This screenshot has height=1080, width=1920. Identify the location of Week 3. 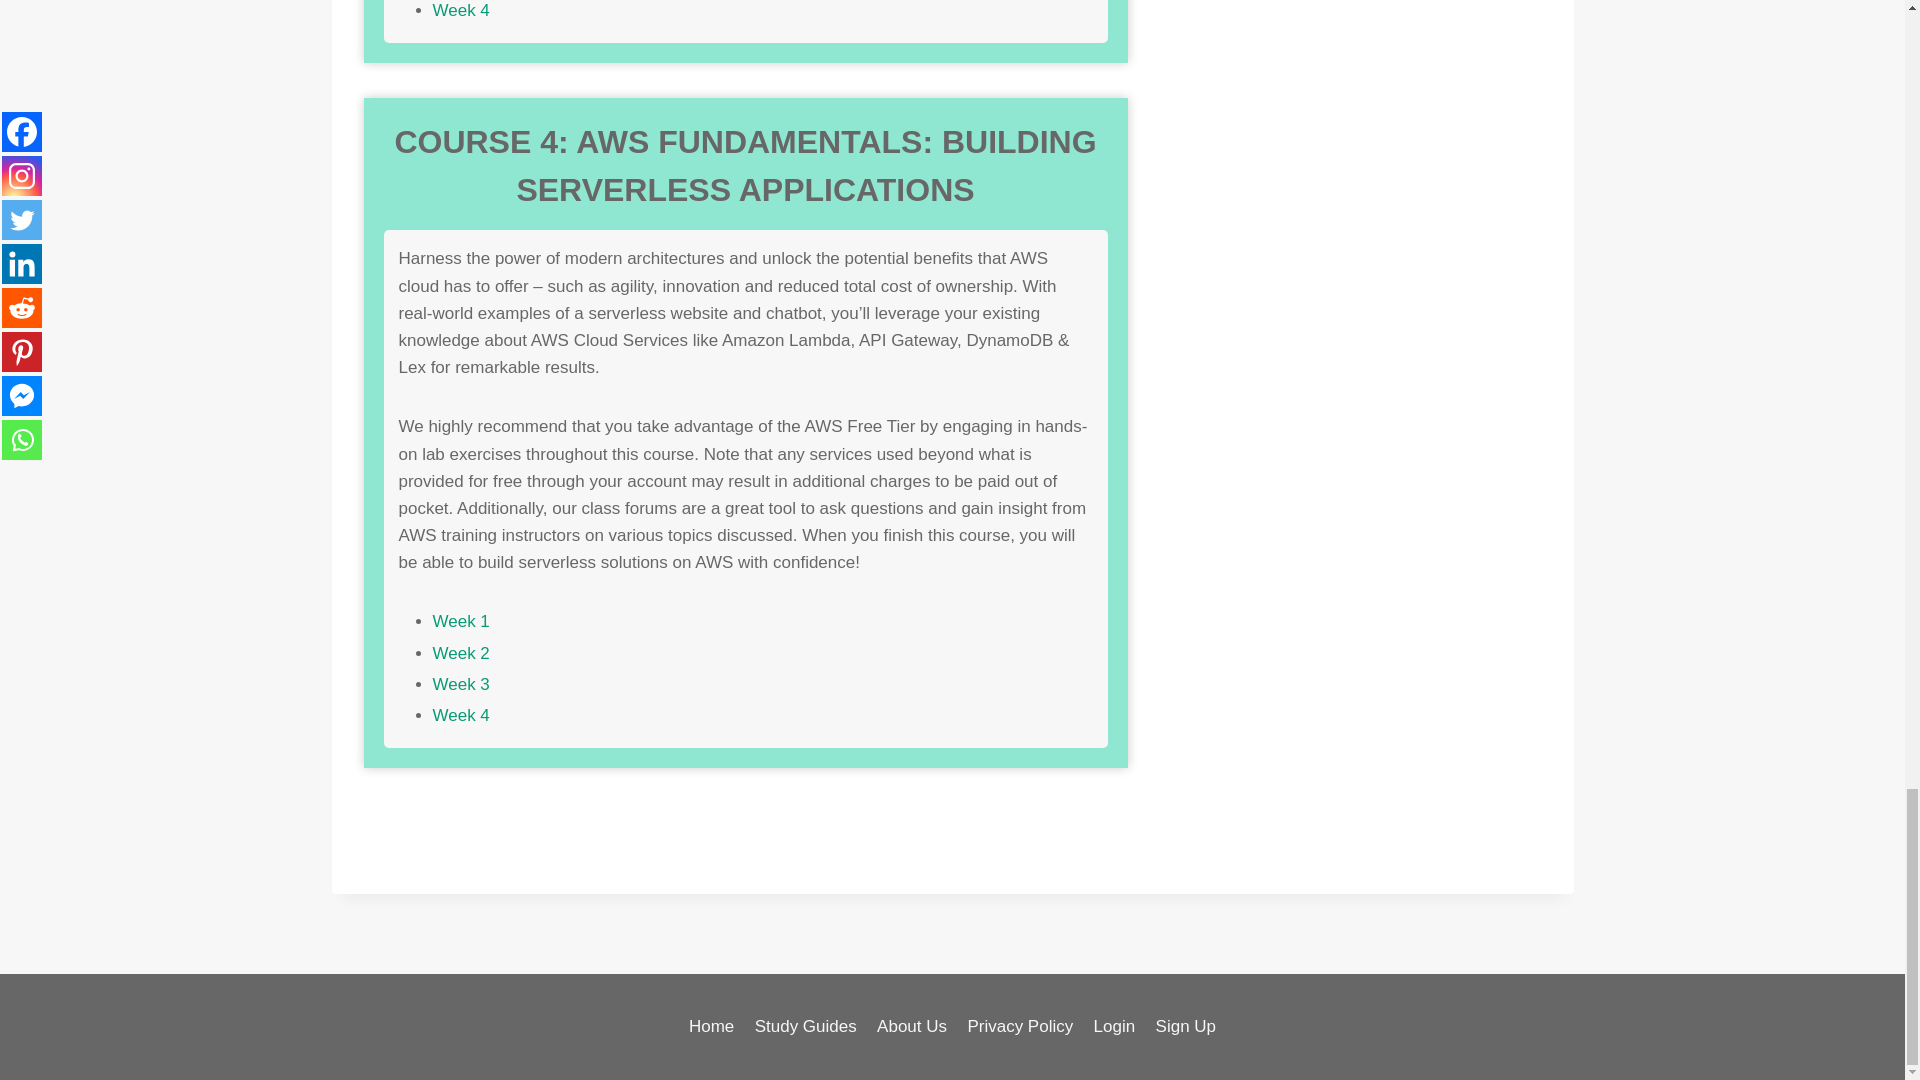
(460, 684).